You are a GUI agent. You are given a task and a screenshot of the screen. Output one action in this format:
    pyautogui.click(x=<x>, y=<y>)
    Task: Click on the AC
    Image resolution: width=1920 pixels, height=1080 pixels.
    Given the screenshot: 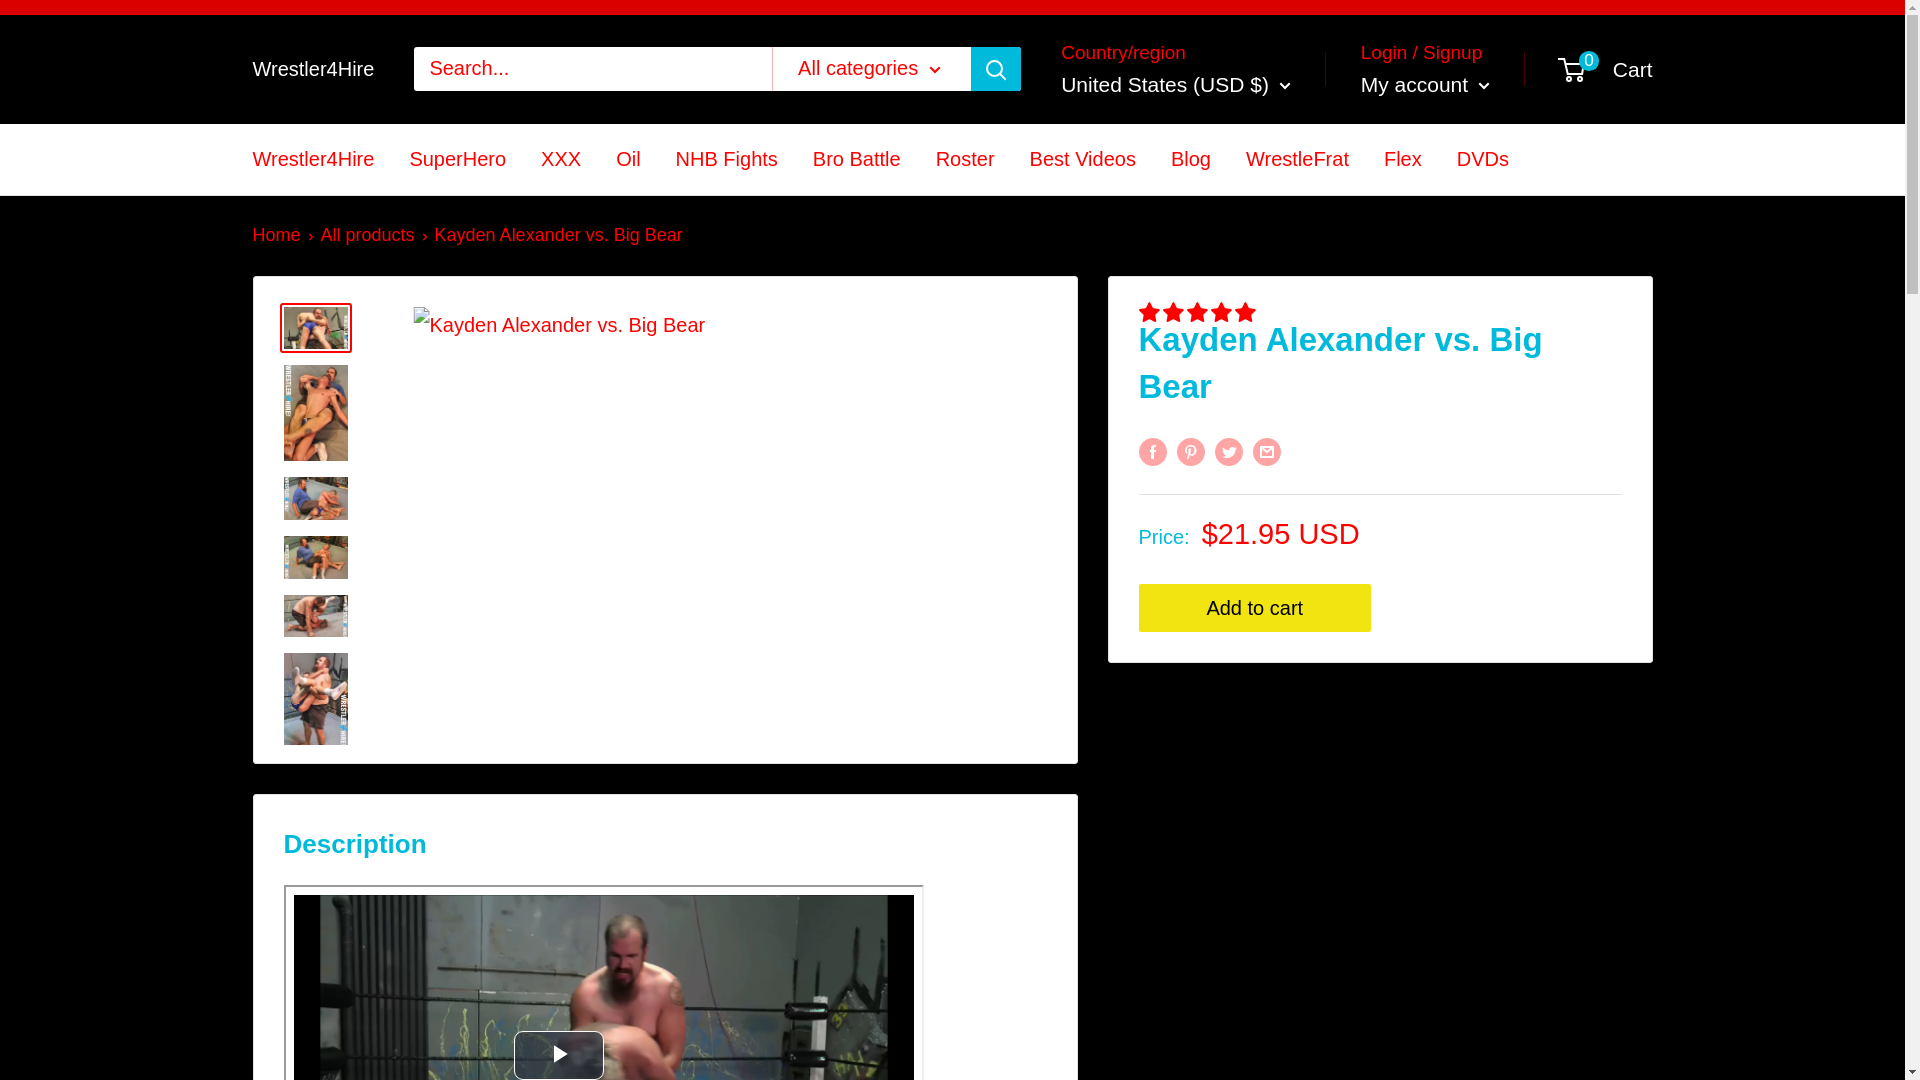 What is the action you would take?
    pyautogui.click(x=1080, y=566)
    